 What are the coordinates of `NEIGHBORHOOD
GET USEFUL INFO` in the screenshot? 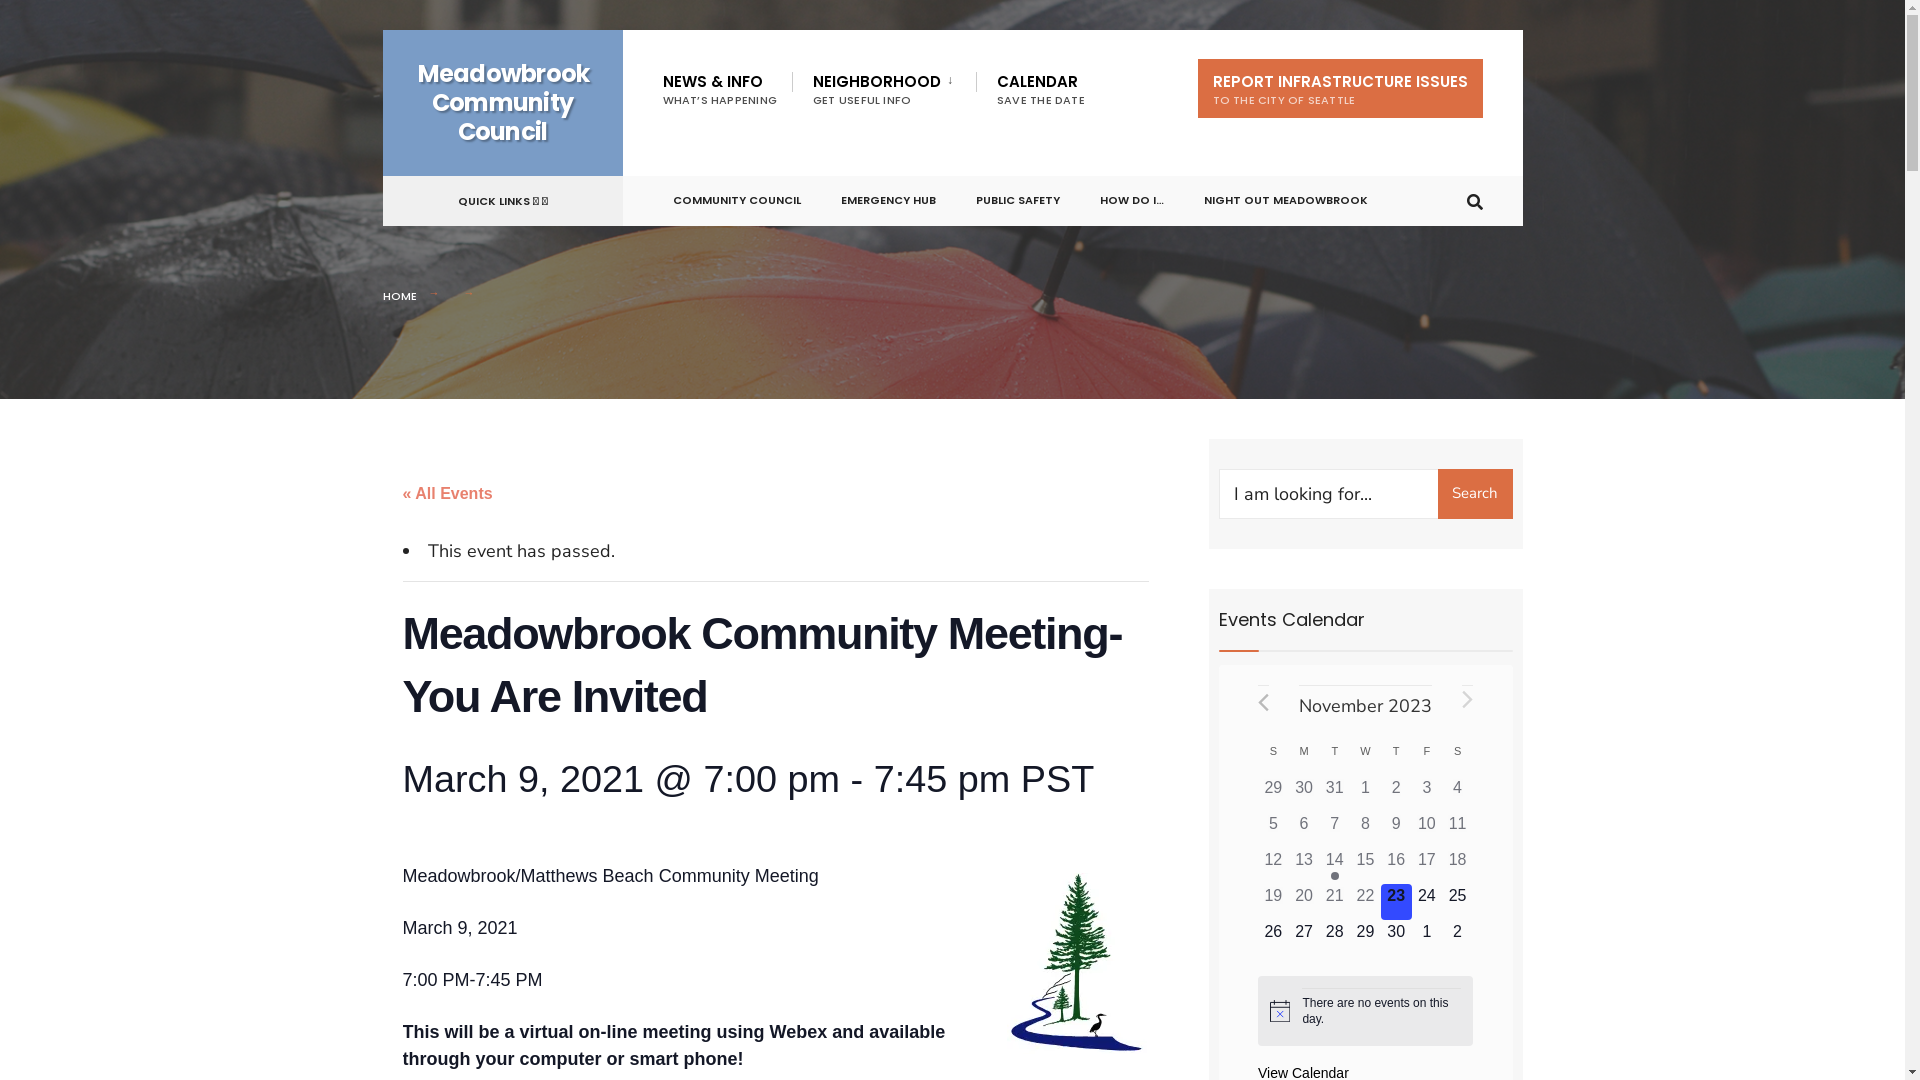 It's located at (887, 88).